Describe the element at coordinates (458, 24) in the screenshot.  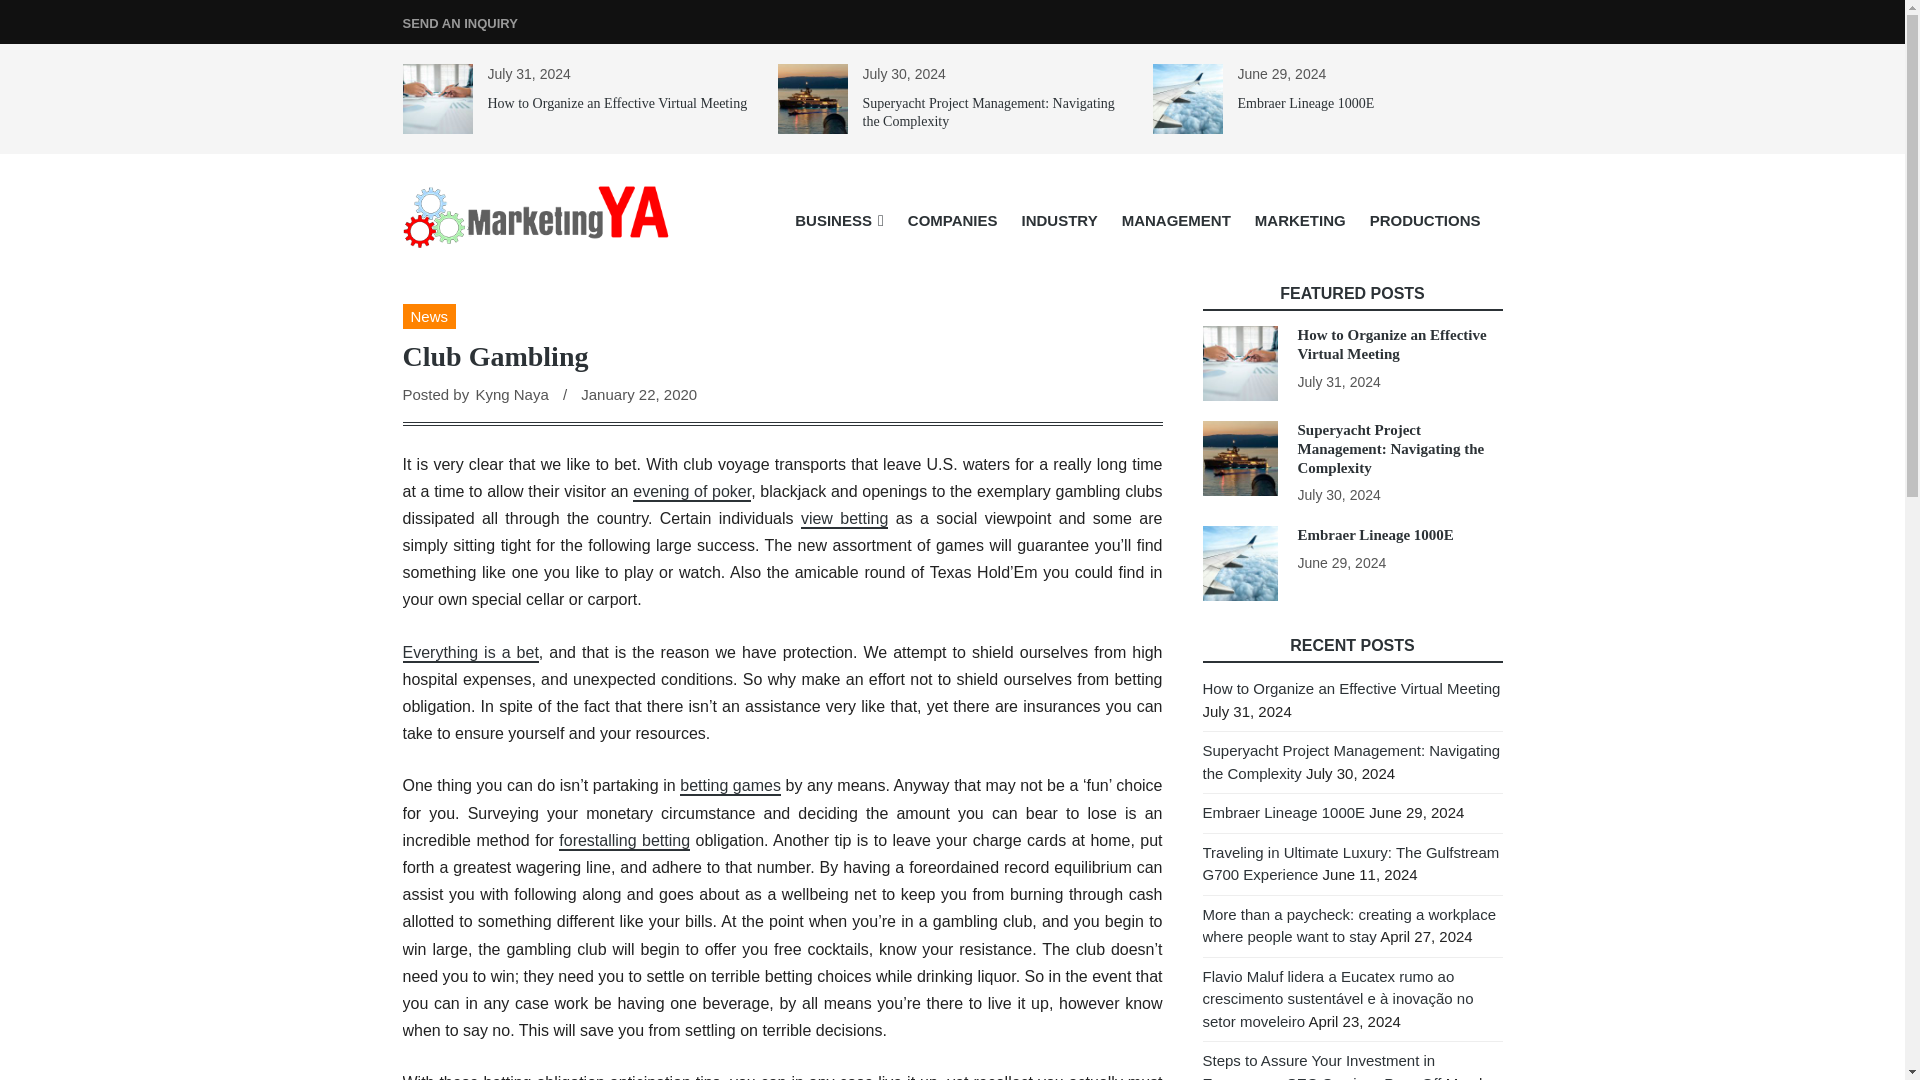
I see `SEND AN INQUIRY` at that location.